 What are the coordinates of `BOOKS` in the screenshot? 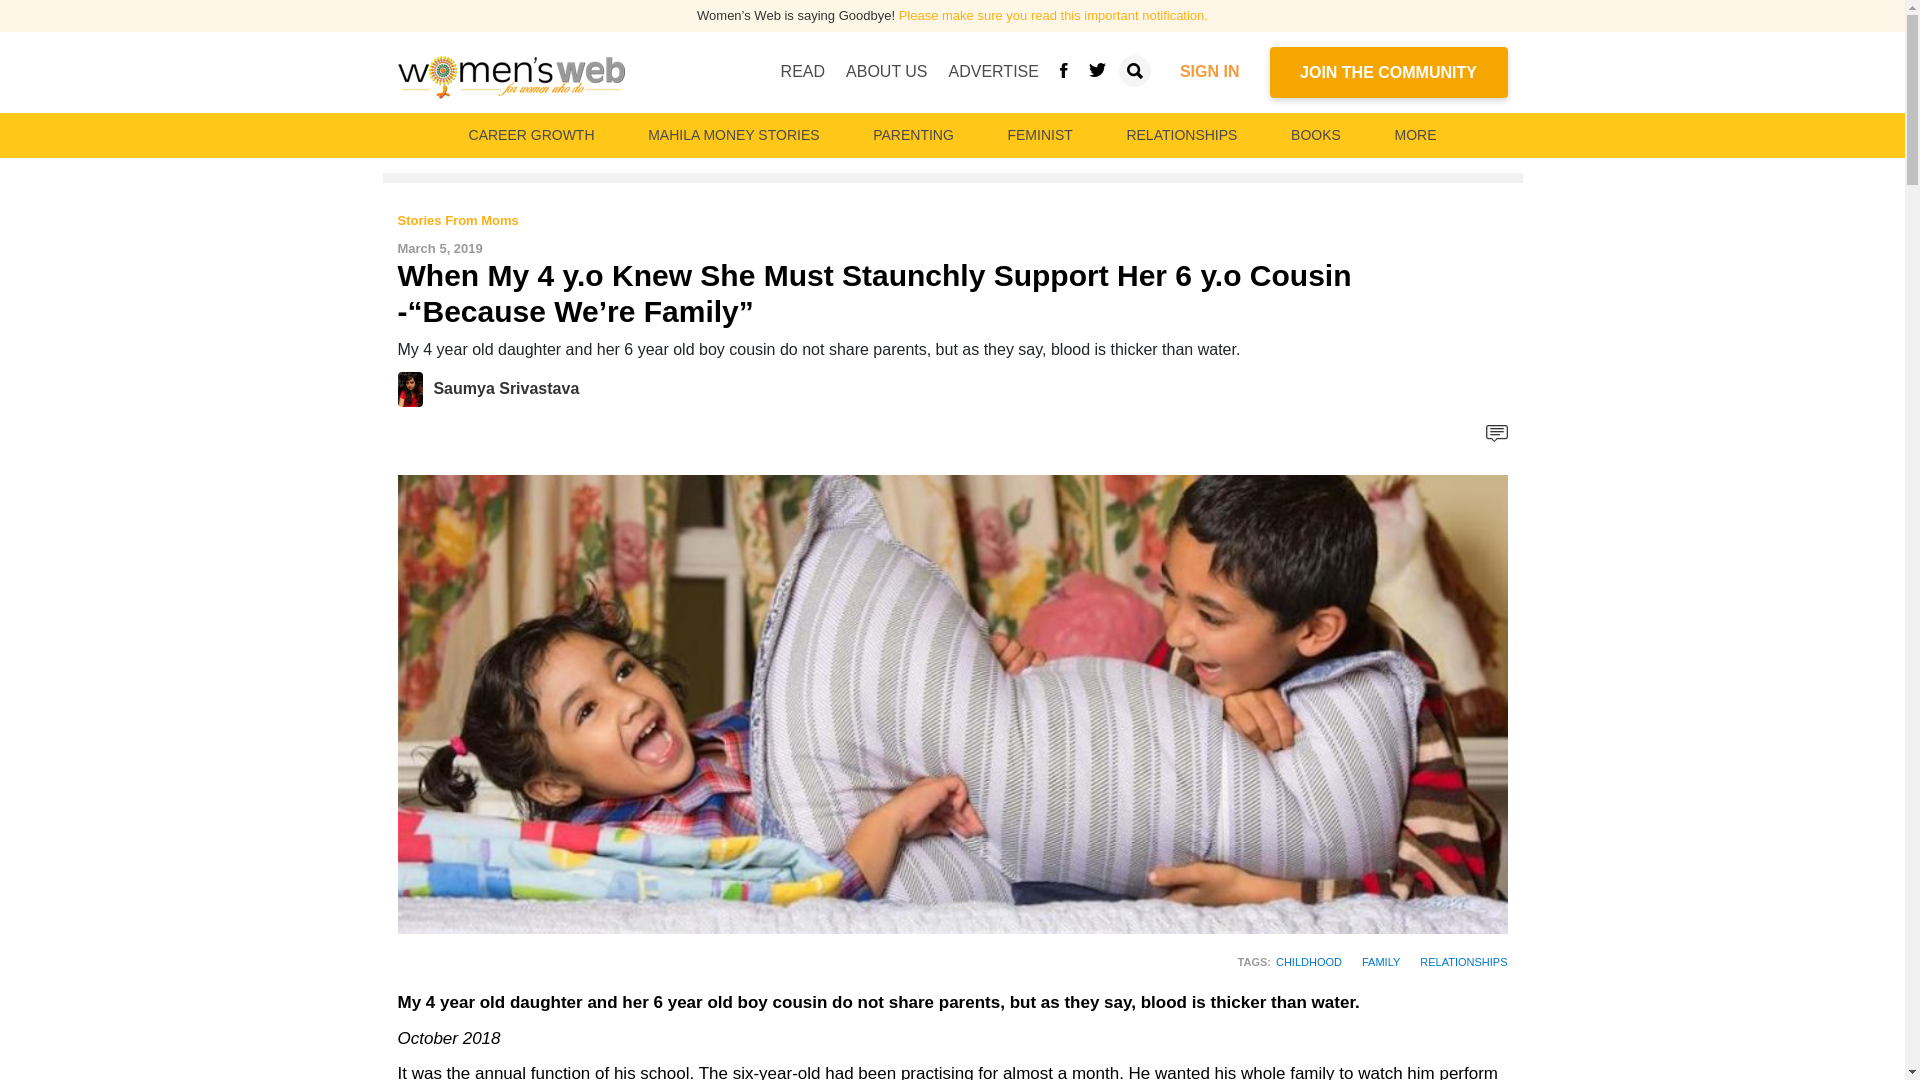 It's located at (1316, 135).